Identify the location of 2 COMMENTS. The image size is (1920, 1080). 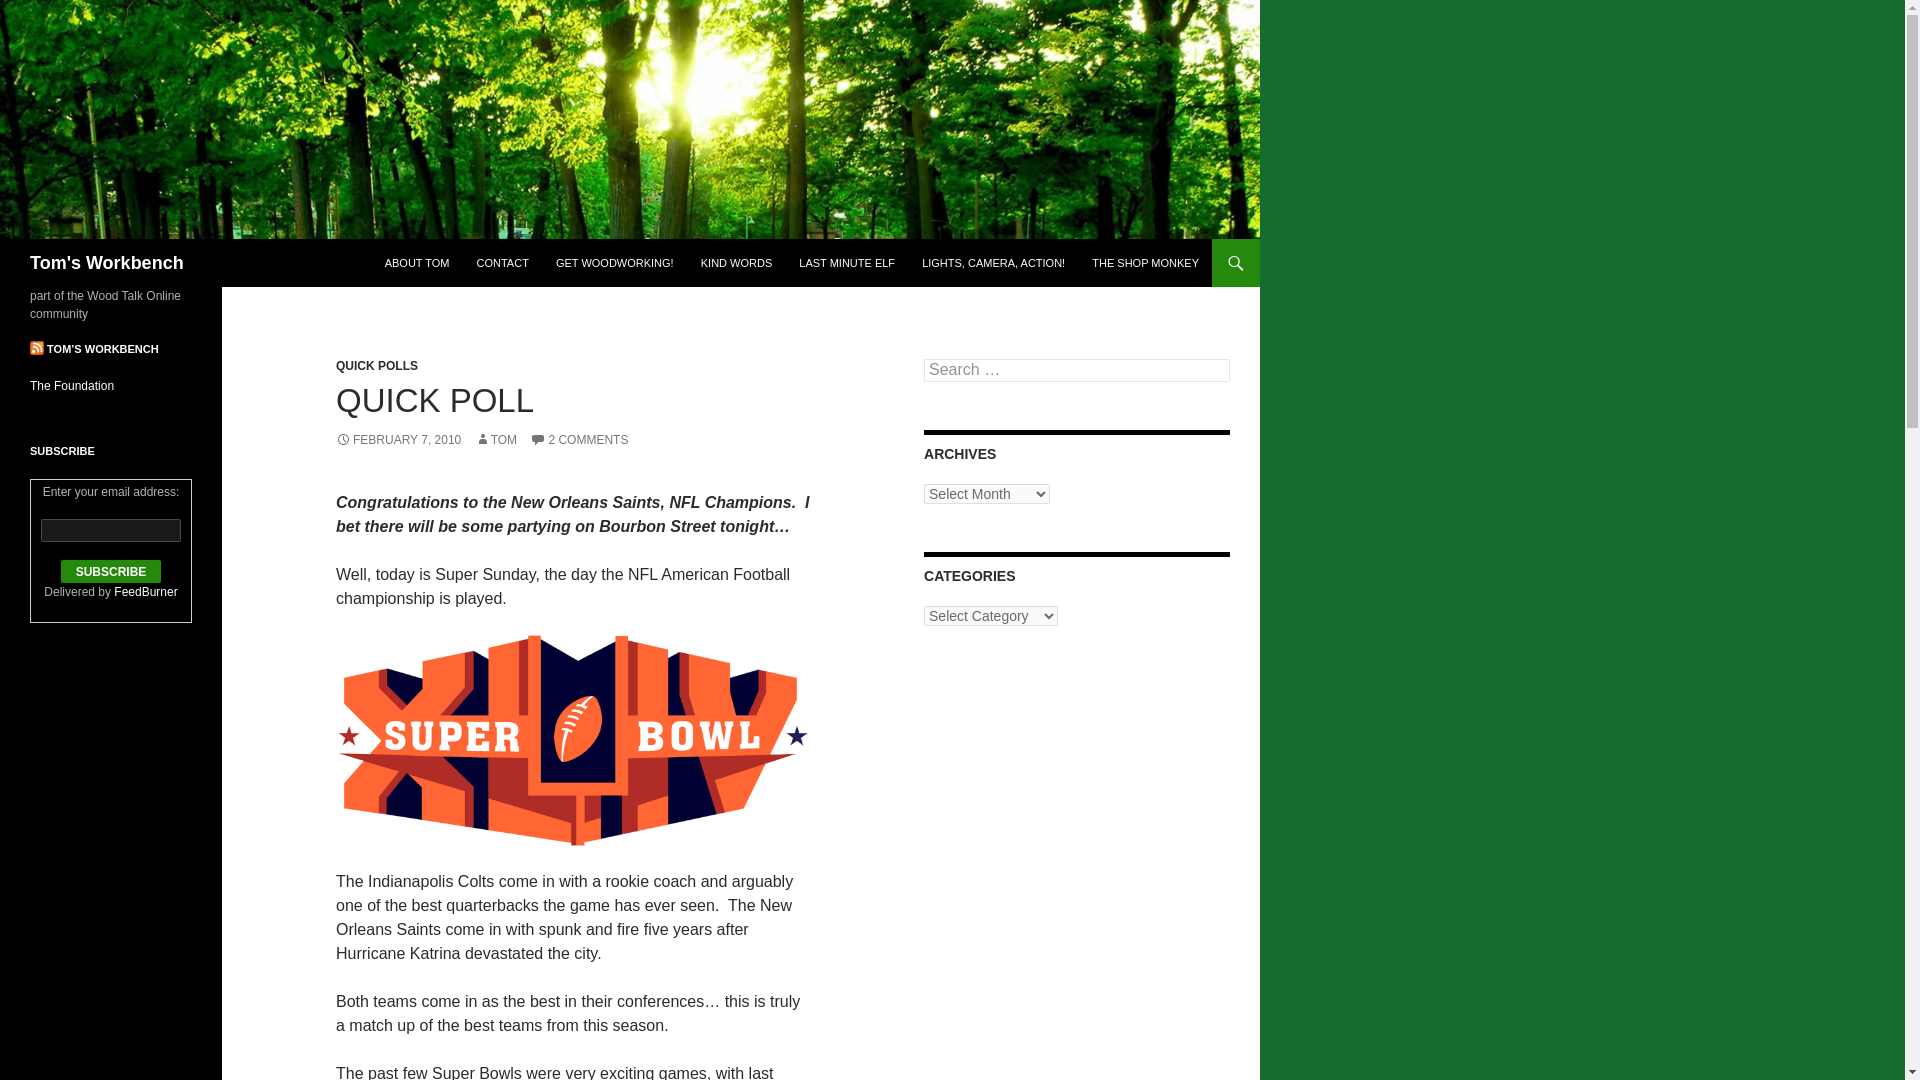
(578, 440).